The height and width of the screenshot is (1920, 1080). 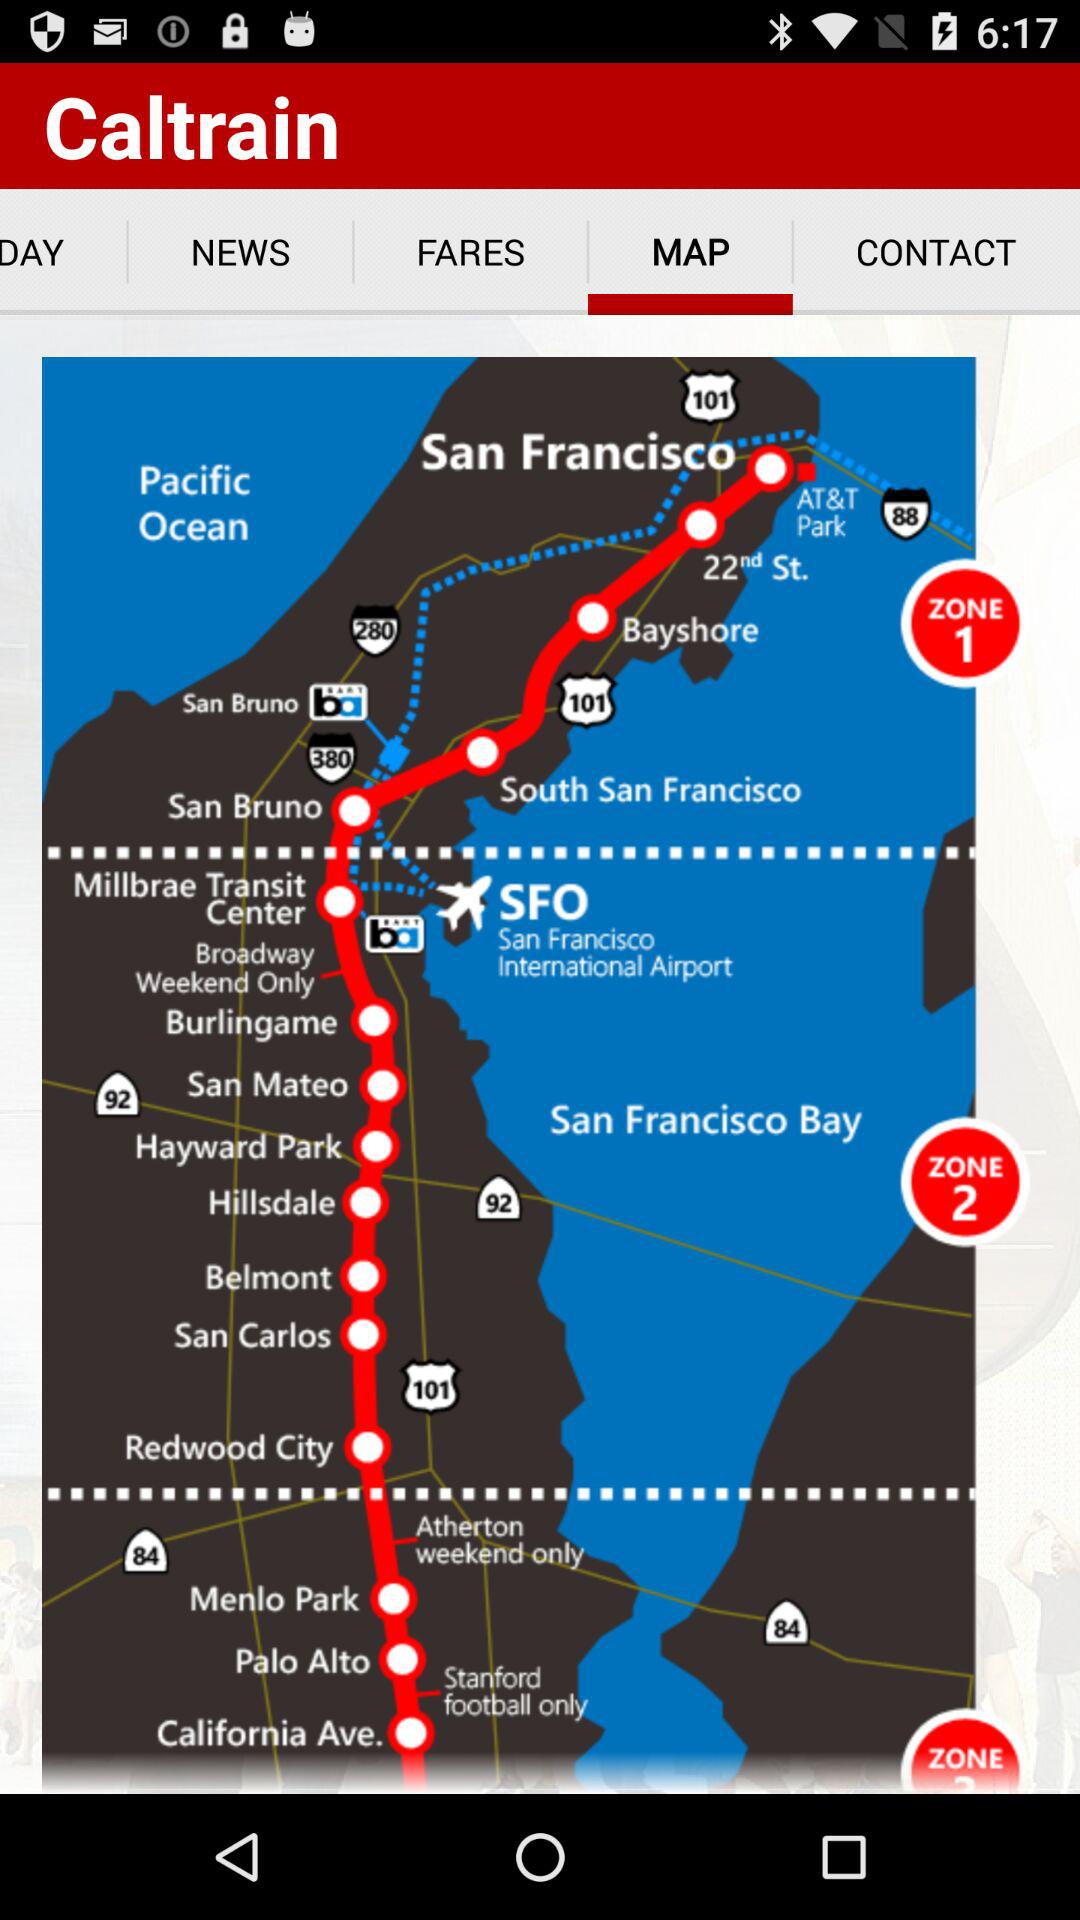 I want to click on press the item next to the news app, so click(x=470, y=252).